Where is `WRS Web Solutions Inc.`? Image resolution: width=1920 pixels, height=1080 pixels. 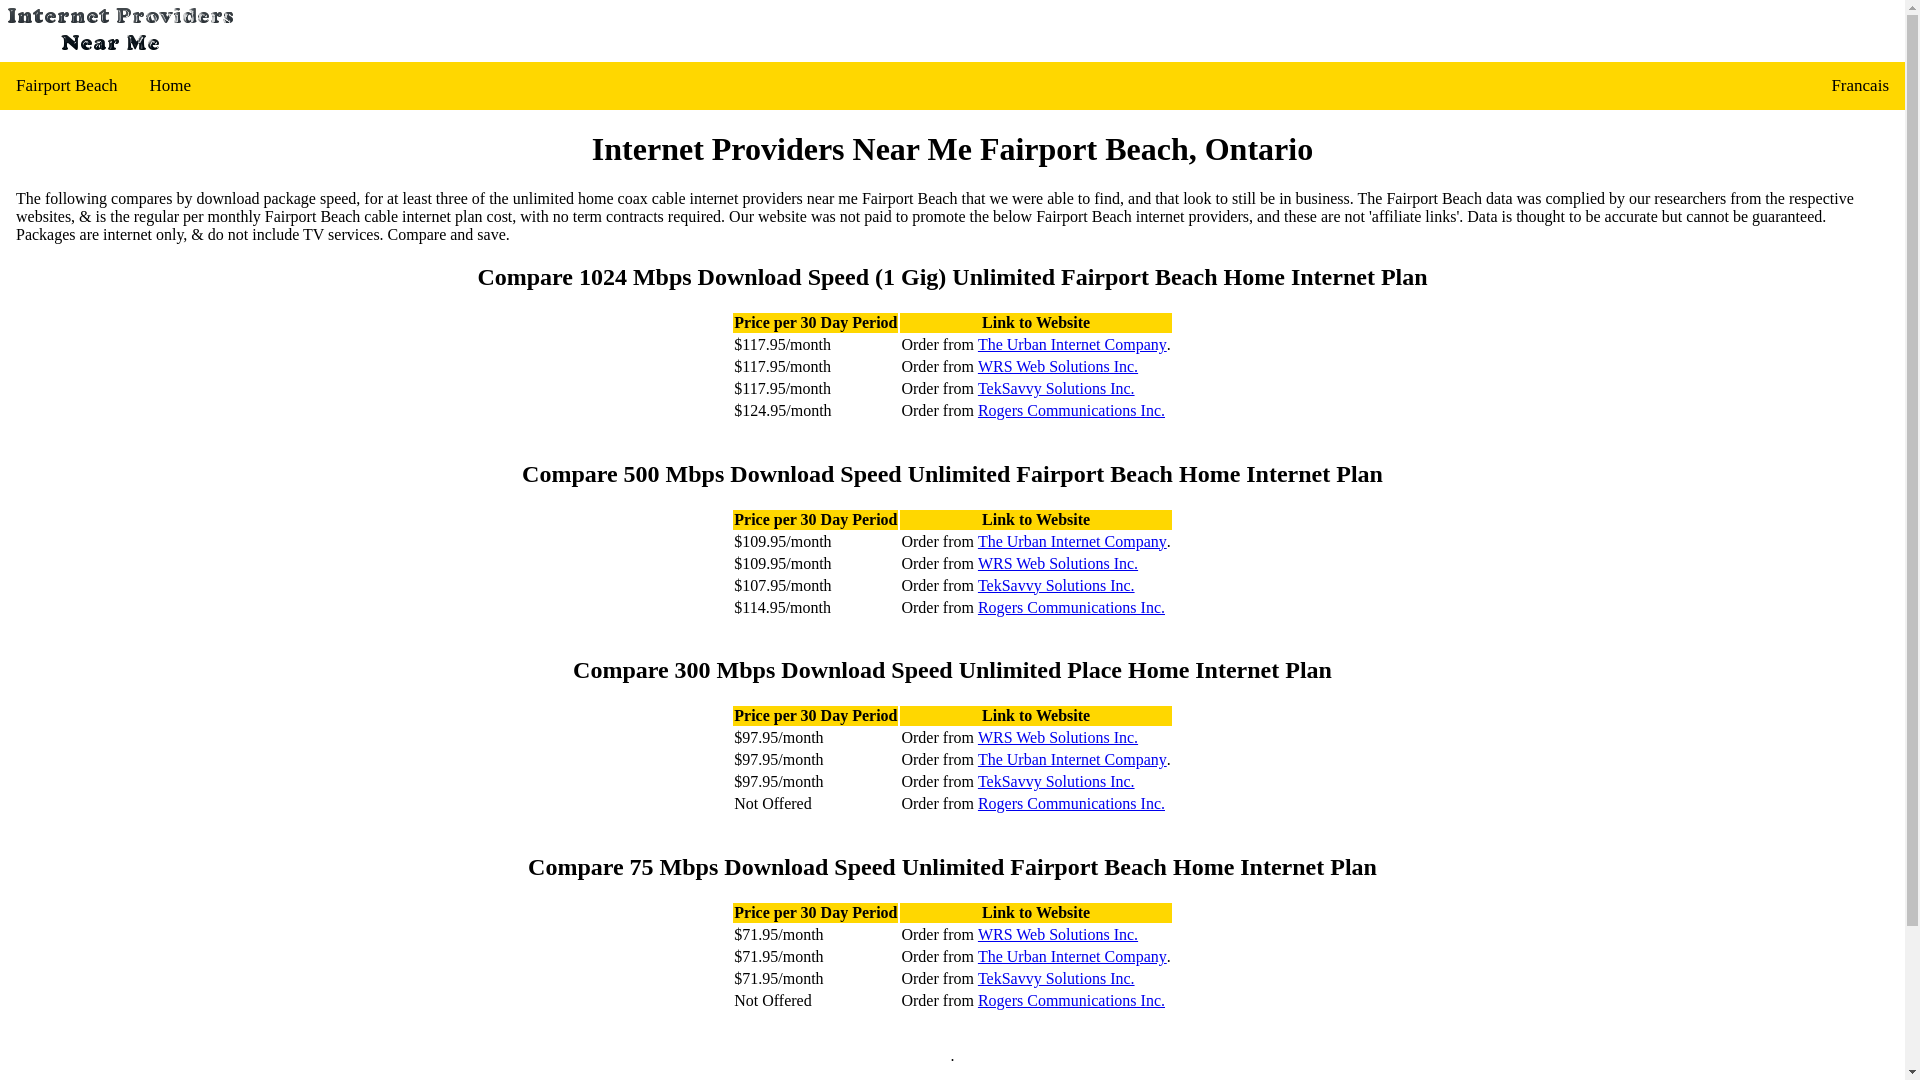 WRS Web Solutions Inc. is located at coordinates (1058, 563).